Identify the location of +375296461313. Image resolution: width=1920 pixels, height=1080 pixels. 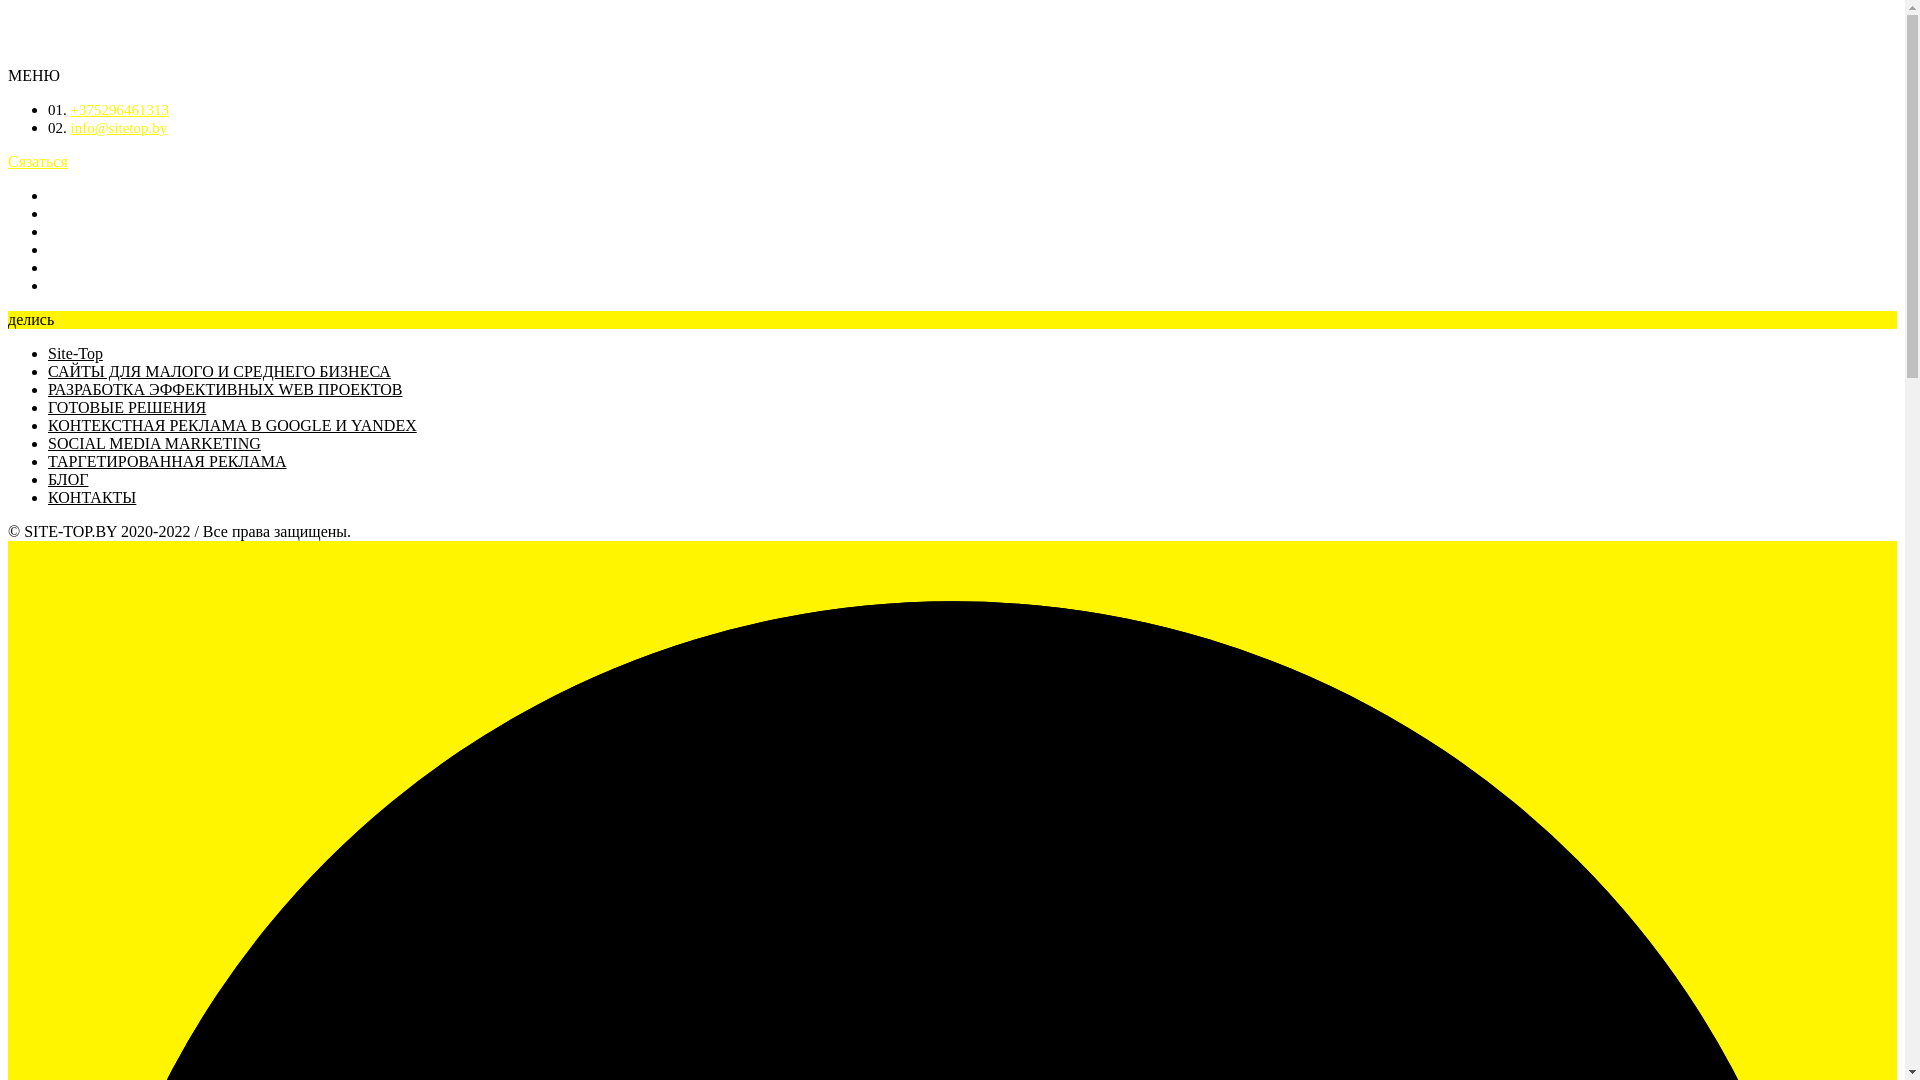
(119, 110).